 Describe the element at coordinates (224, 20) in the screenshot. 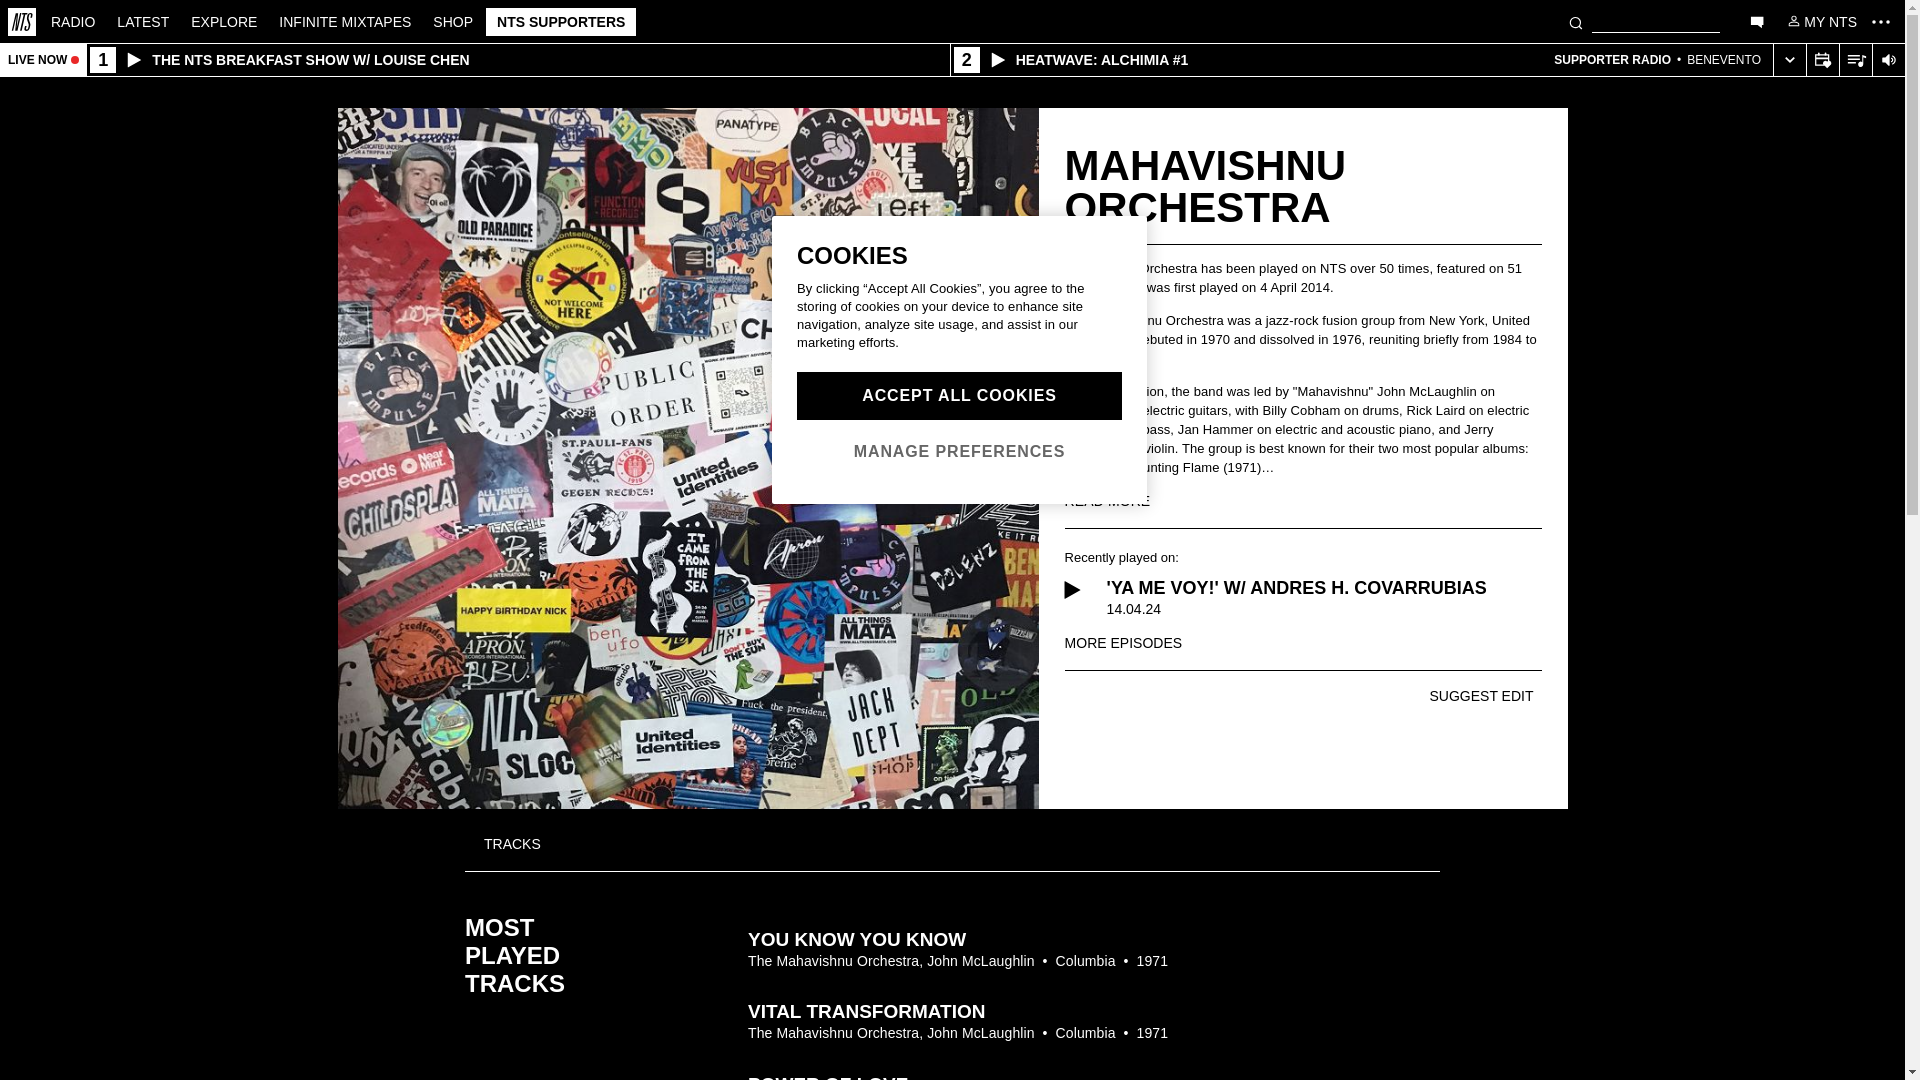

I see `EXPLORE` at that location.